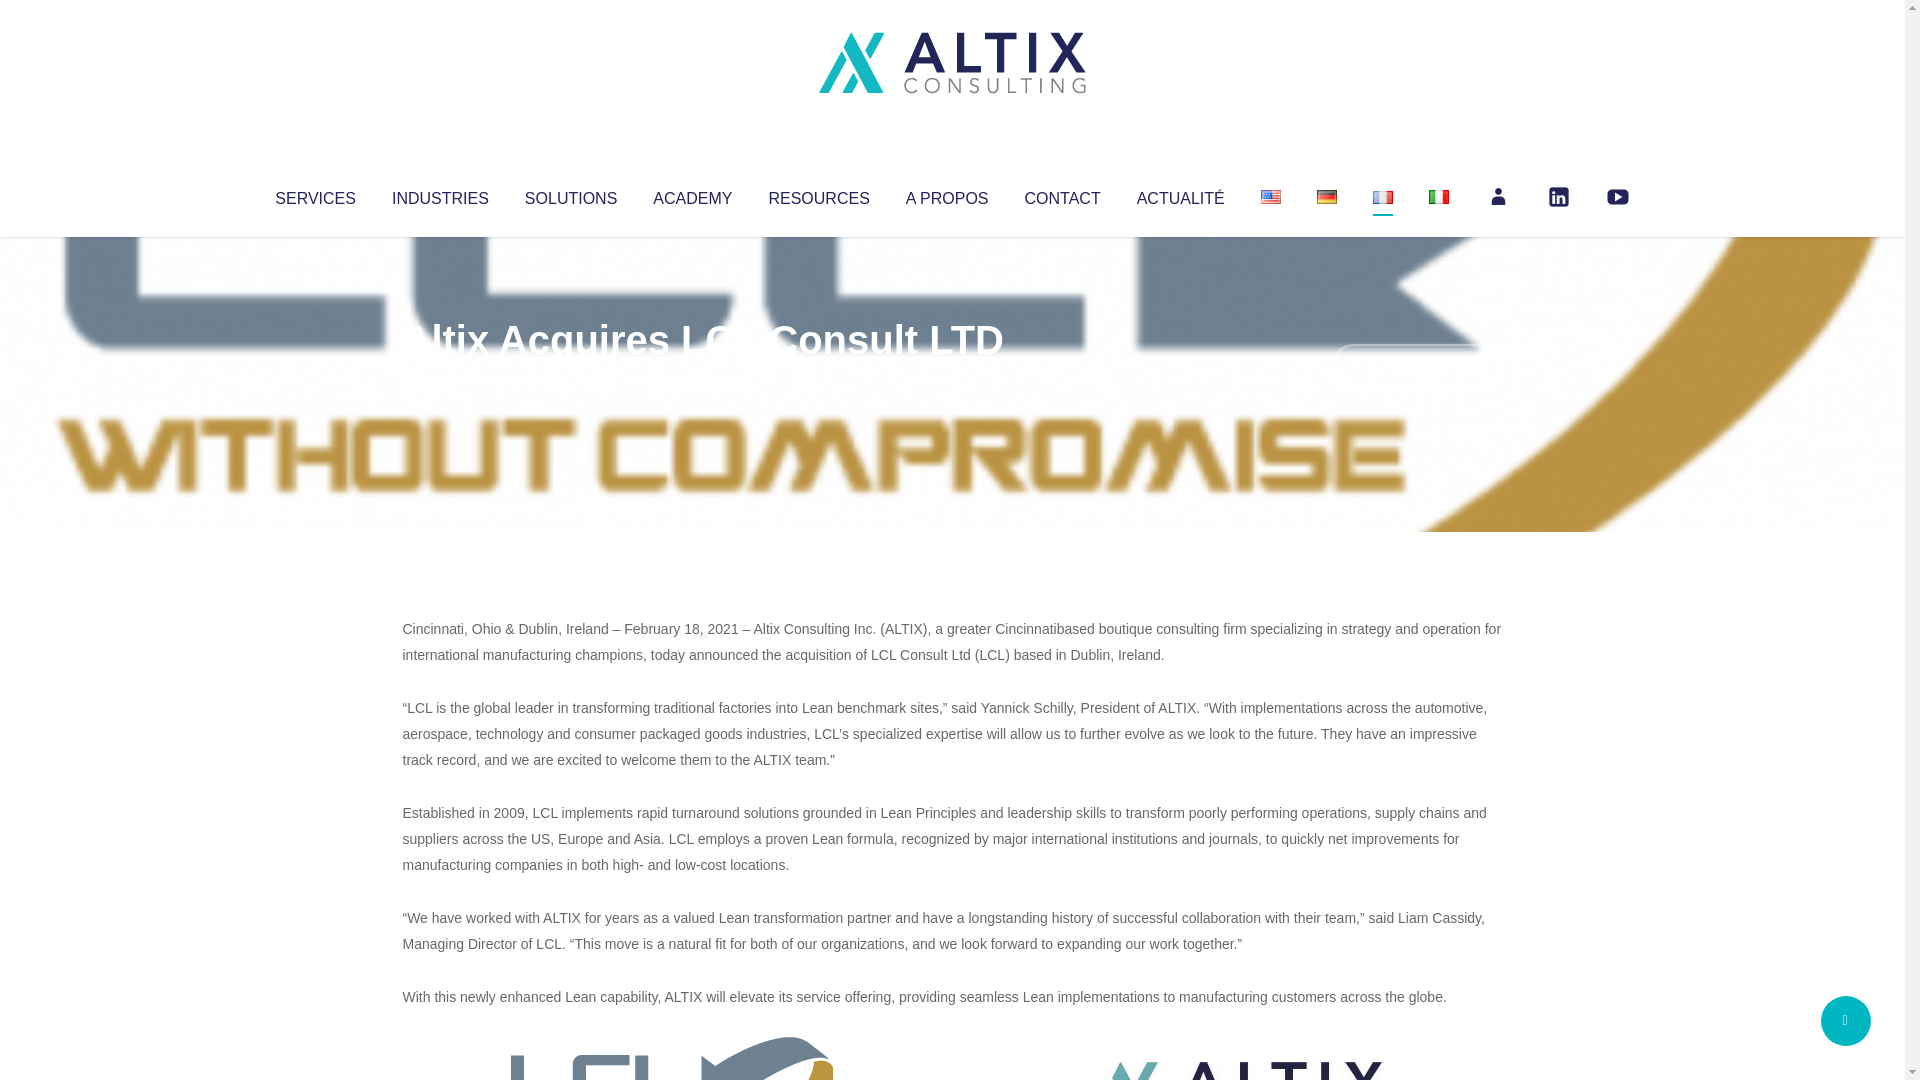 Image resolution: width=1920 pixels, height=1080 pixels. I want to click on ACADEMY, so click(692, 194).